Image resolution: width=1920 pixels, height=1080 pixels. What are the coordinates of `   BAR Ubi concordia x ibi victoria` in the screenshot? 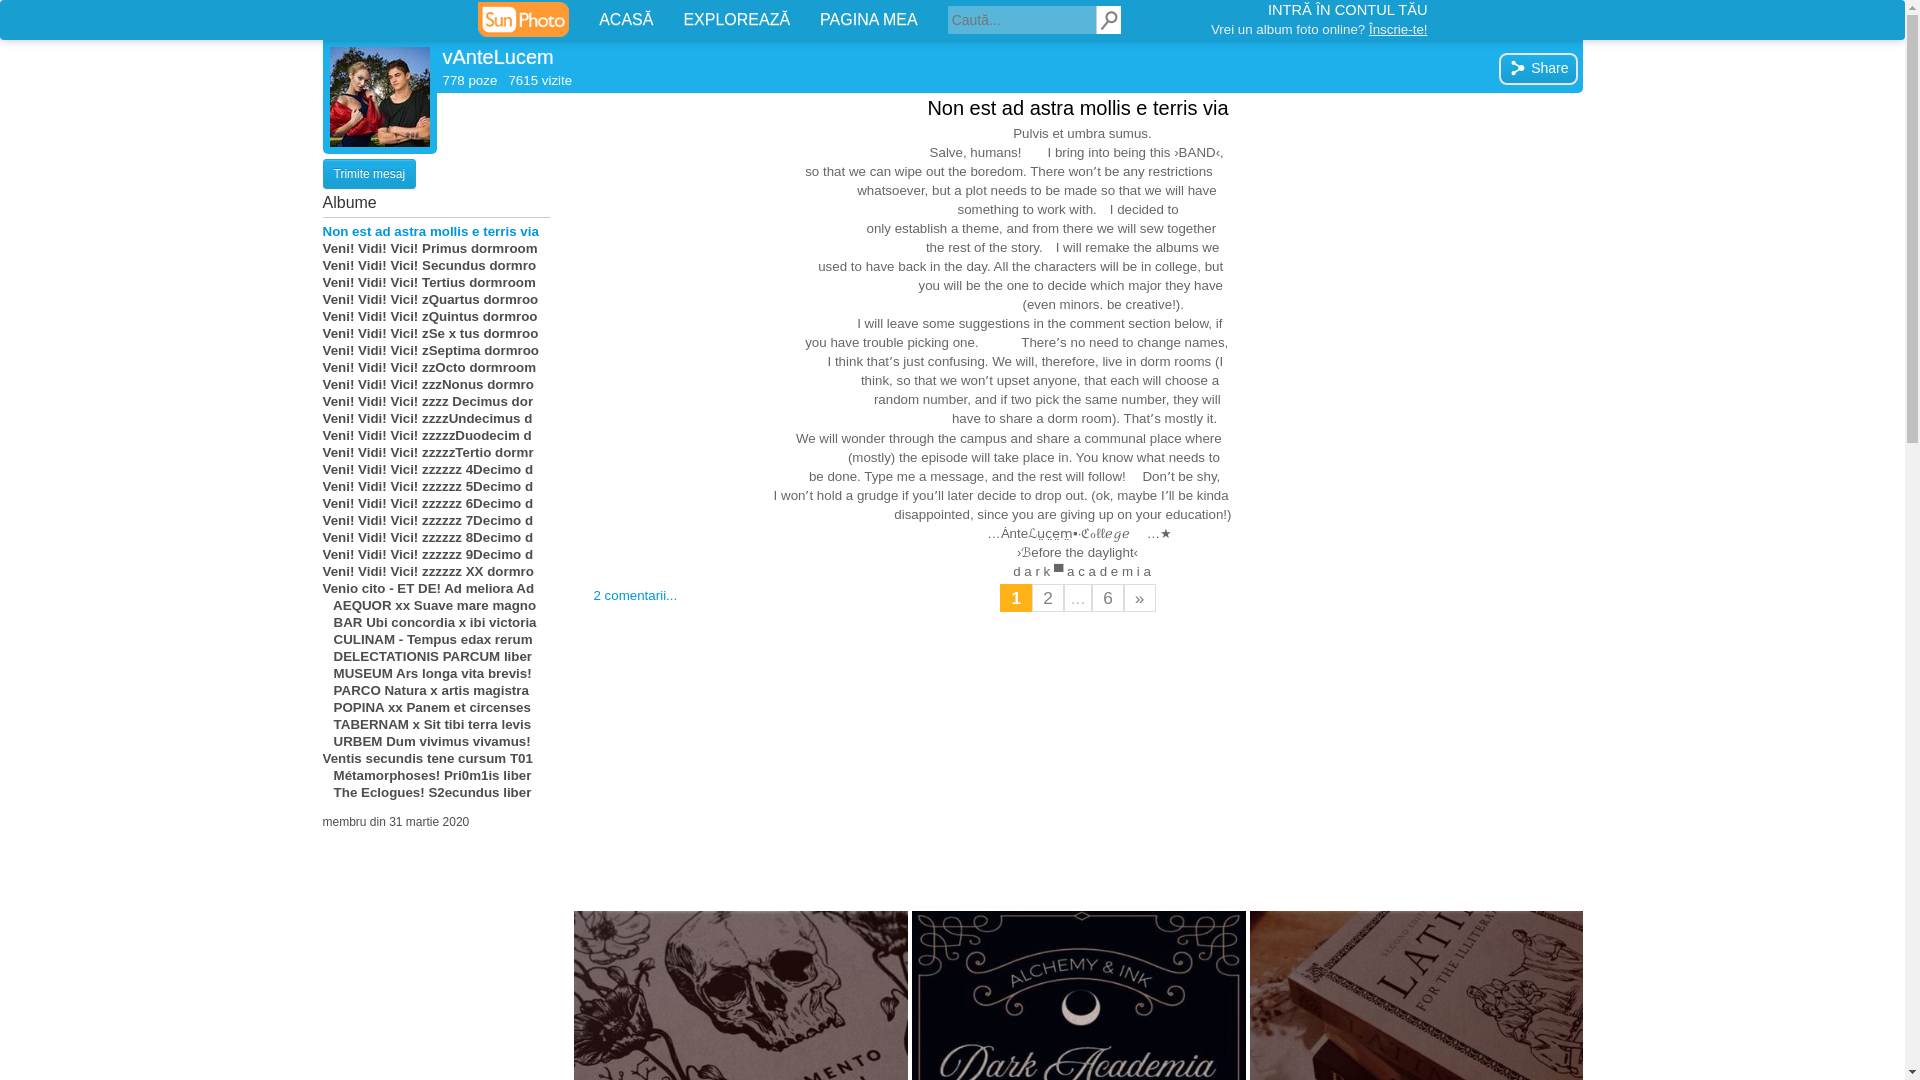 It's located at (436, 622).